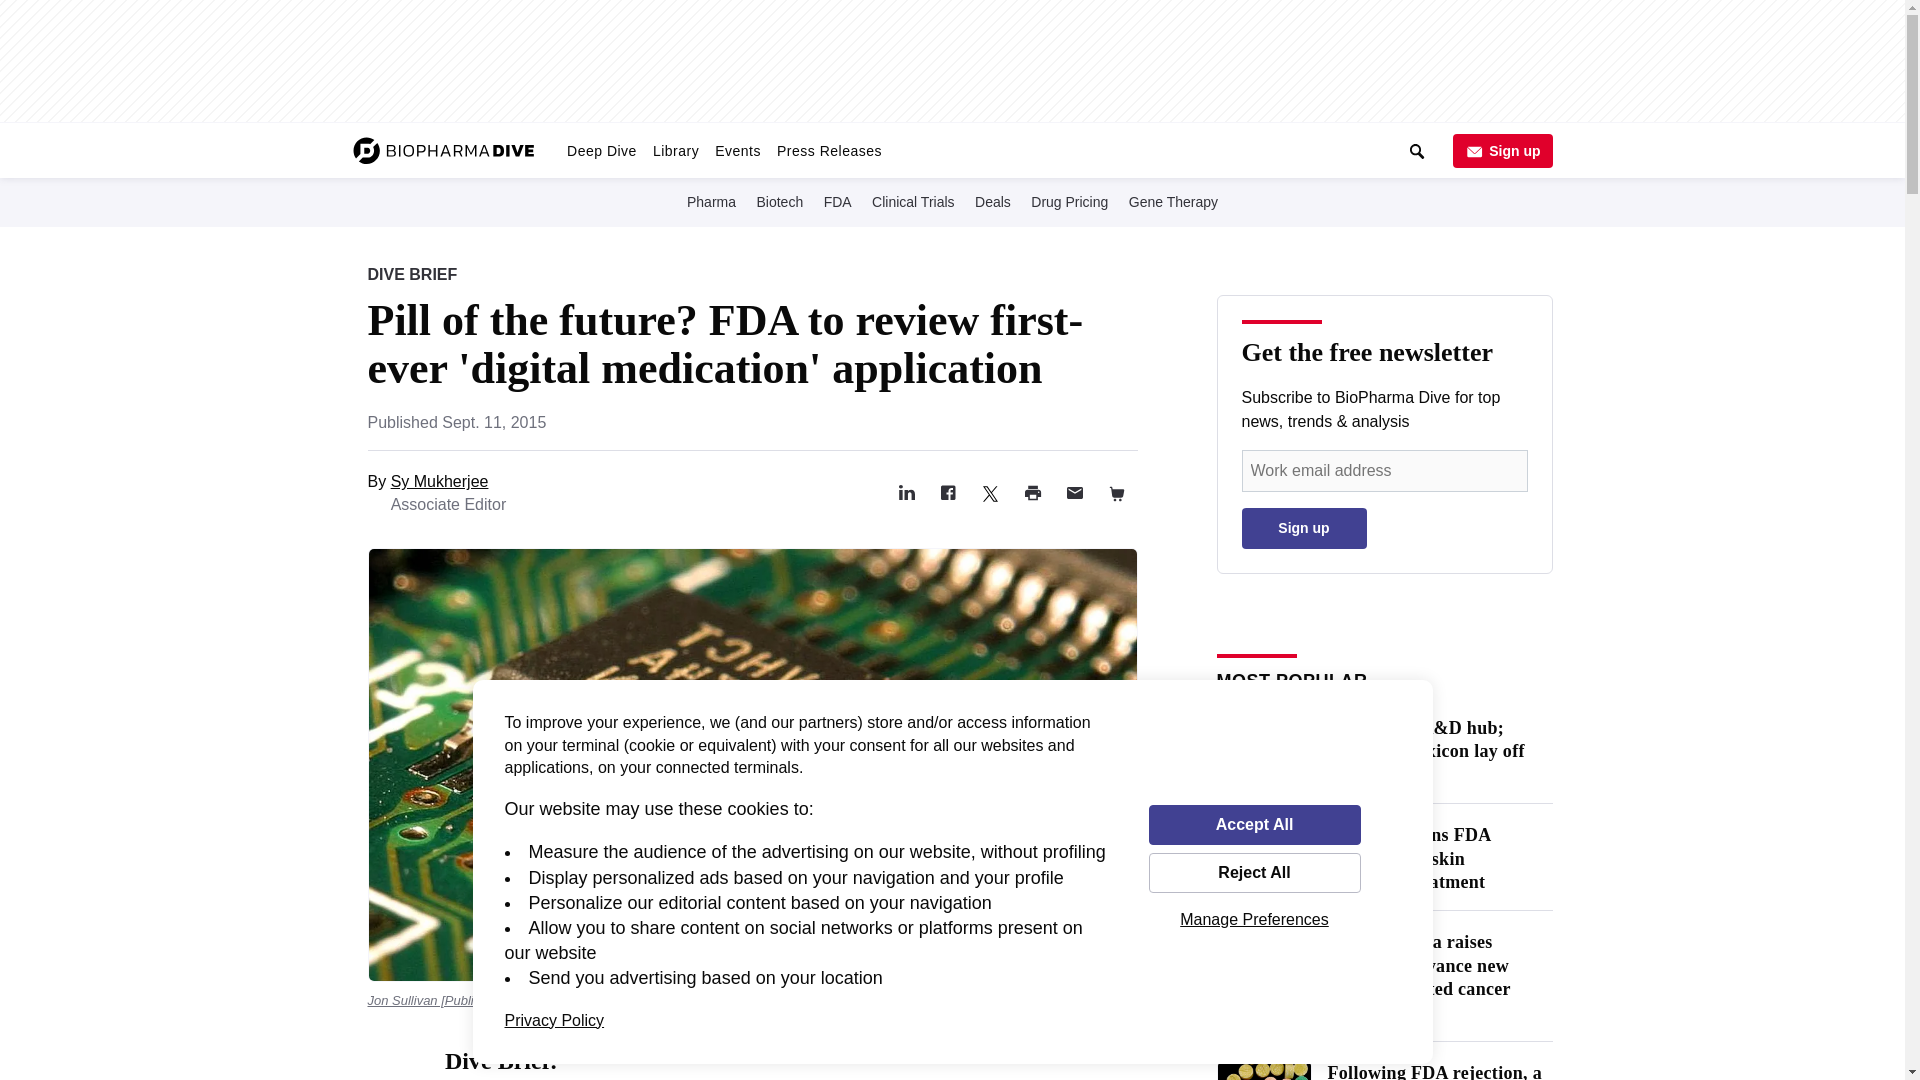 The height and width of the screenshot is (1080, 1920). I want to click on Library, so click(676, 150).